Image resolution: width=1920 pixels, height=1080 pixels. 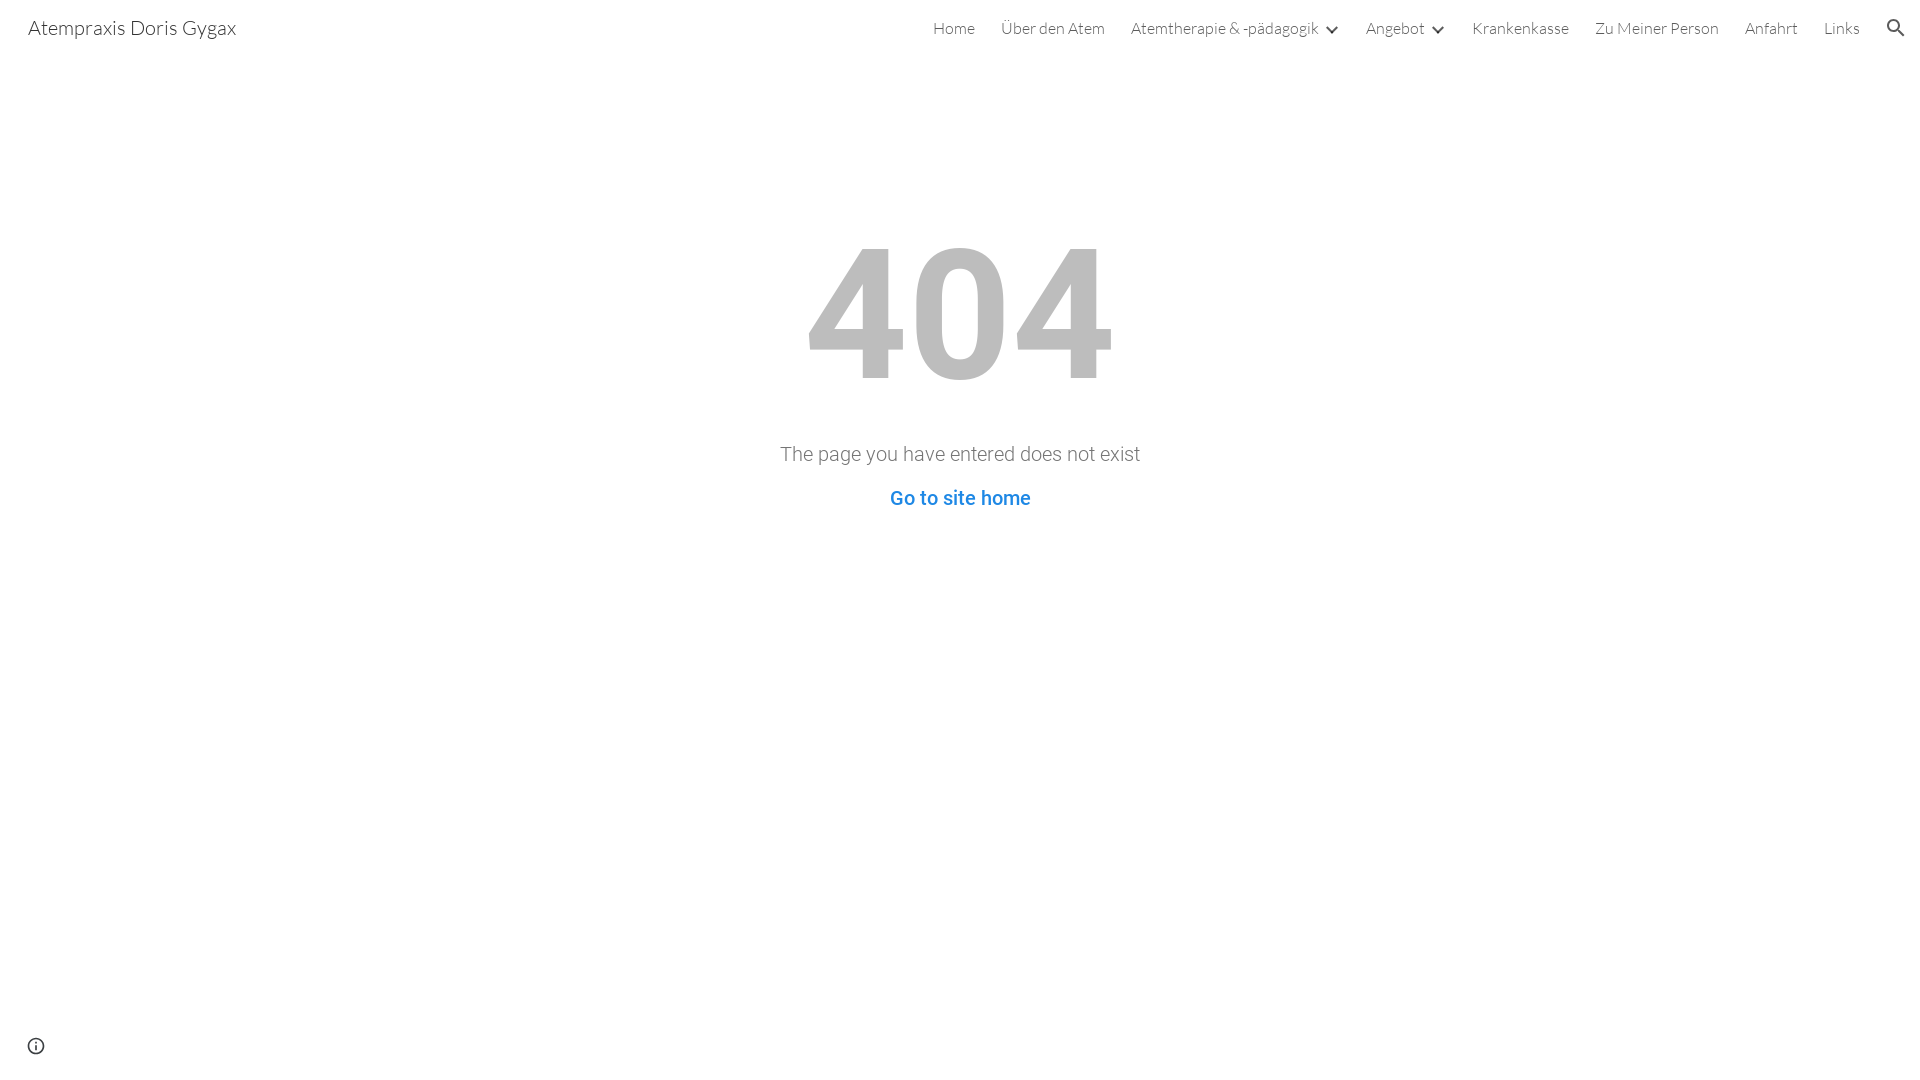 I want to click on Go to site home, so click(x=960, y=498).